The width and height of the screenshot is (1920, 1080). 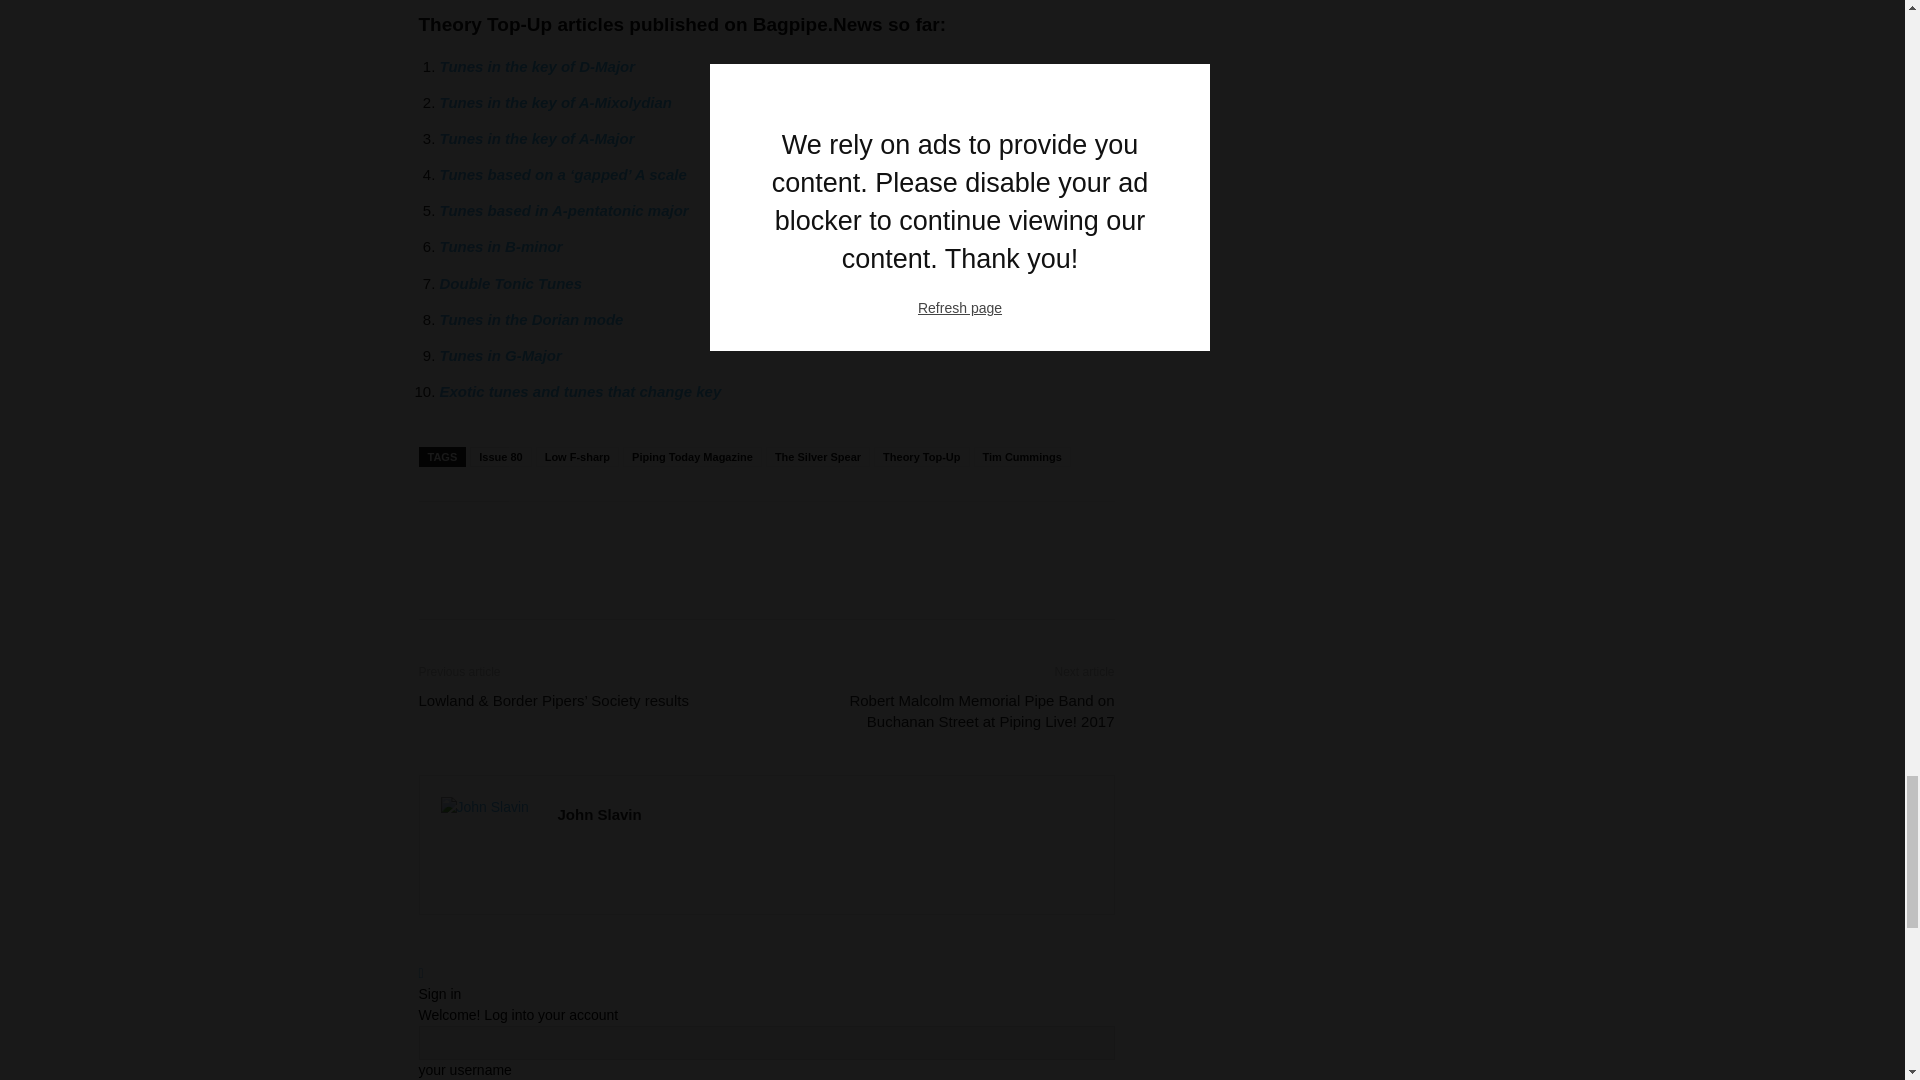 What do you see at coordinates (564, 210) in the screenshot?
I see `Tunes based in A-pentatonic major` at bounding box center [564, 210].